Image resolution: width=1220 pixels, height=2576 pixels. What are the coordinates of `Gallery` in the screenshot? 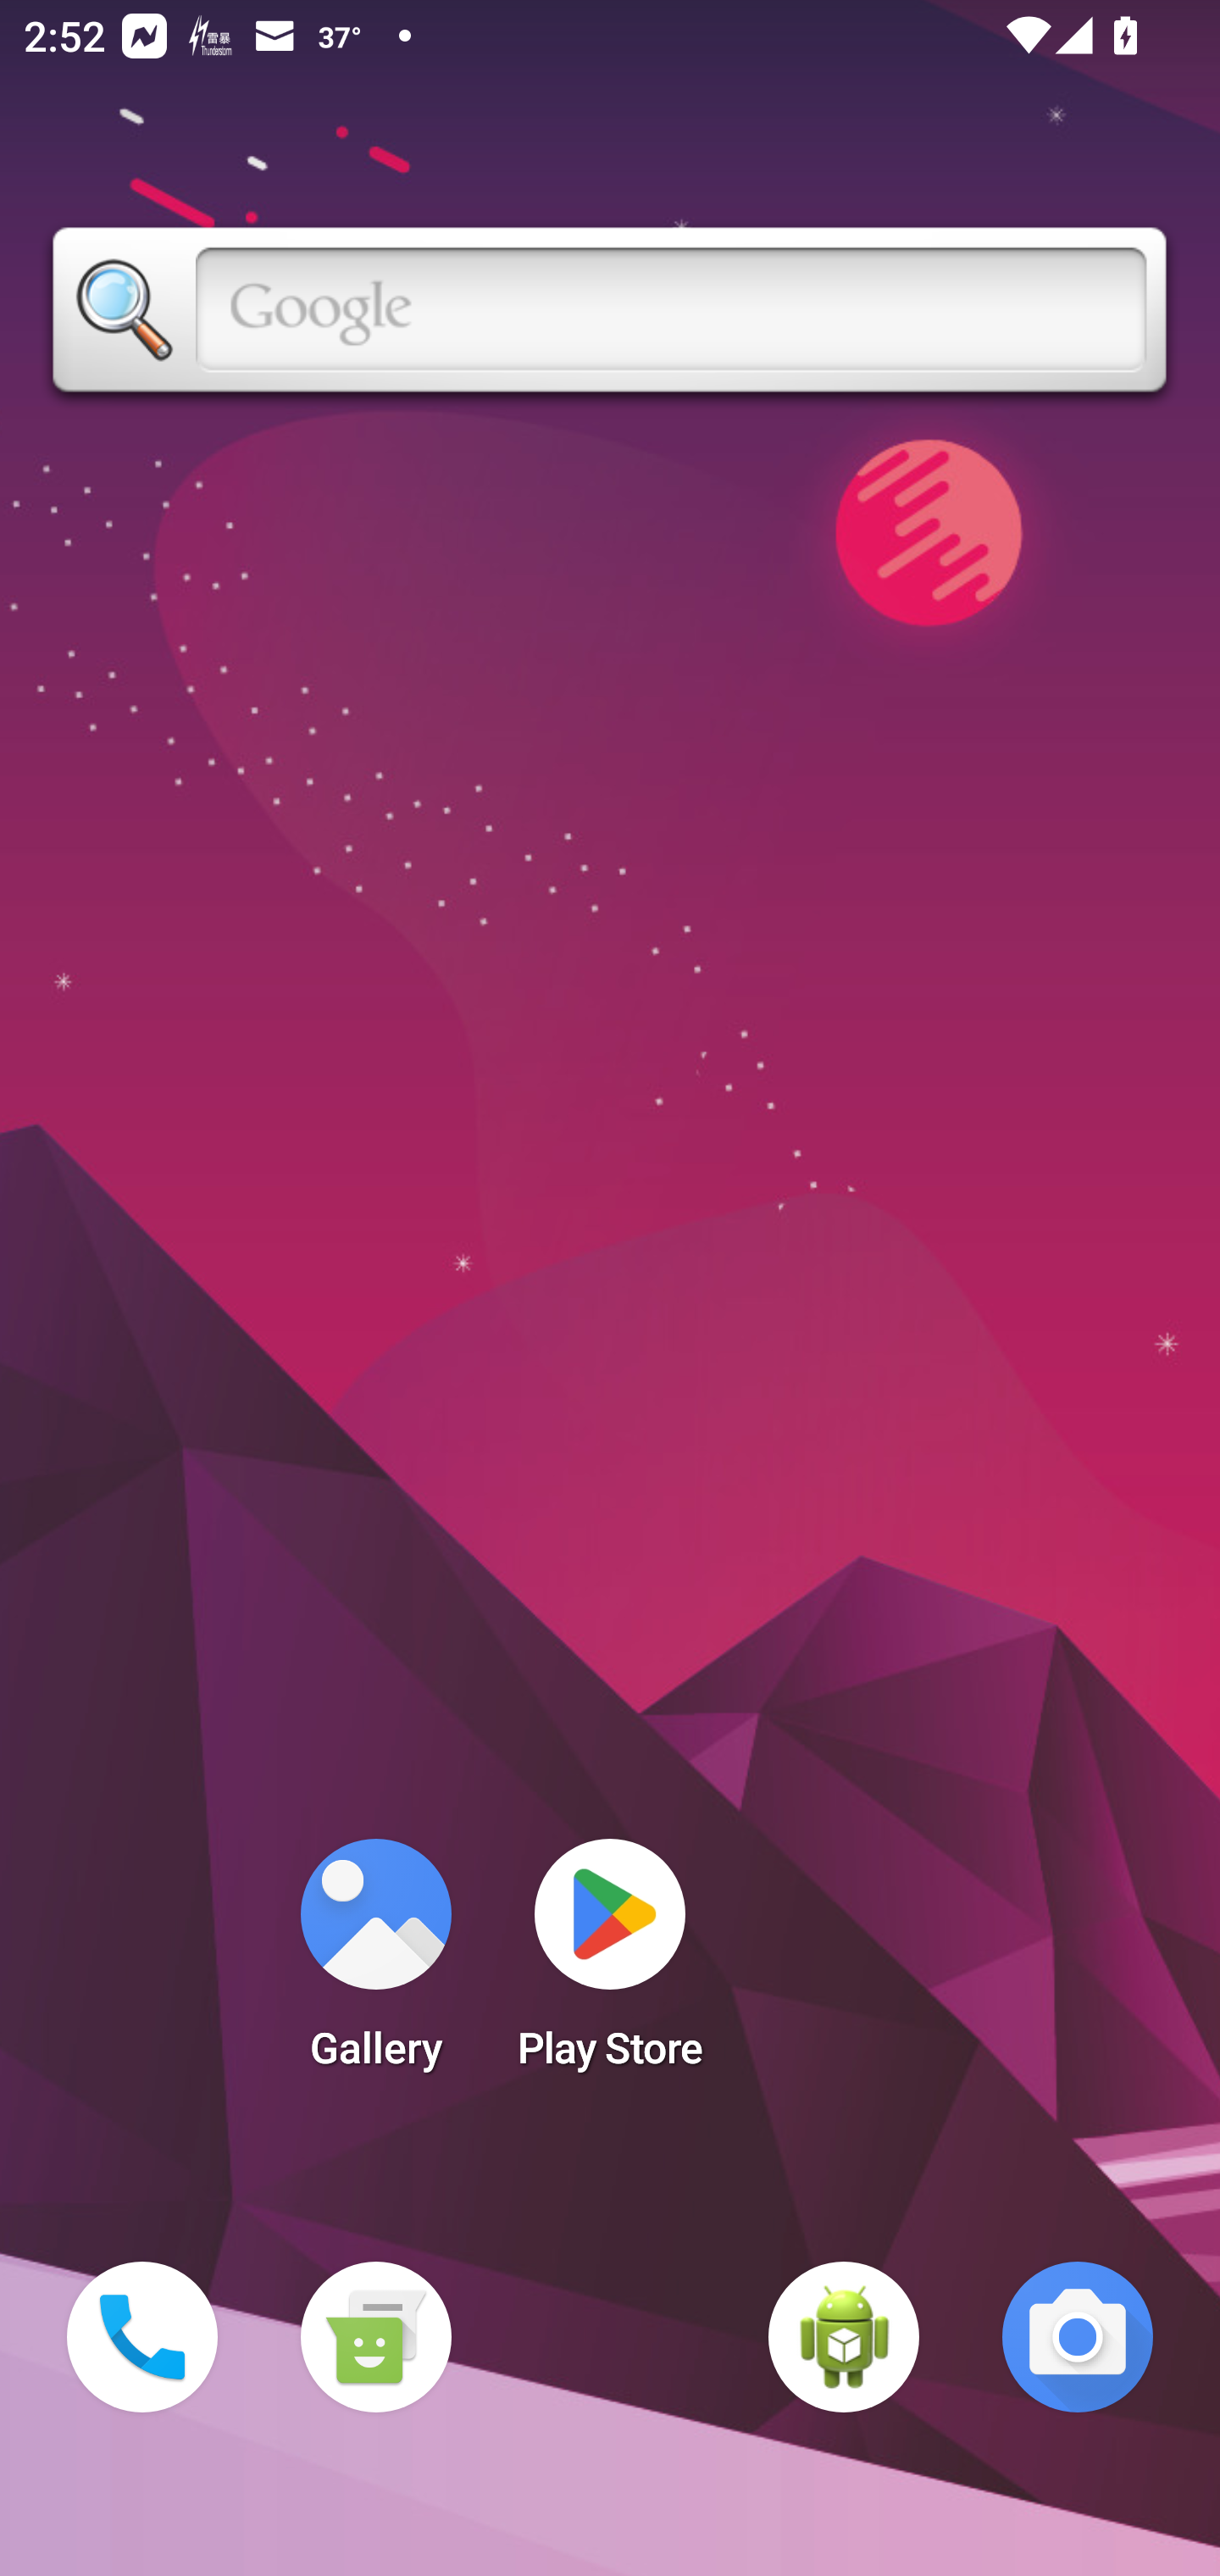 It's located at (375, 1964).